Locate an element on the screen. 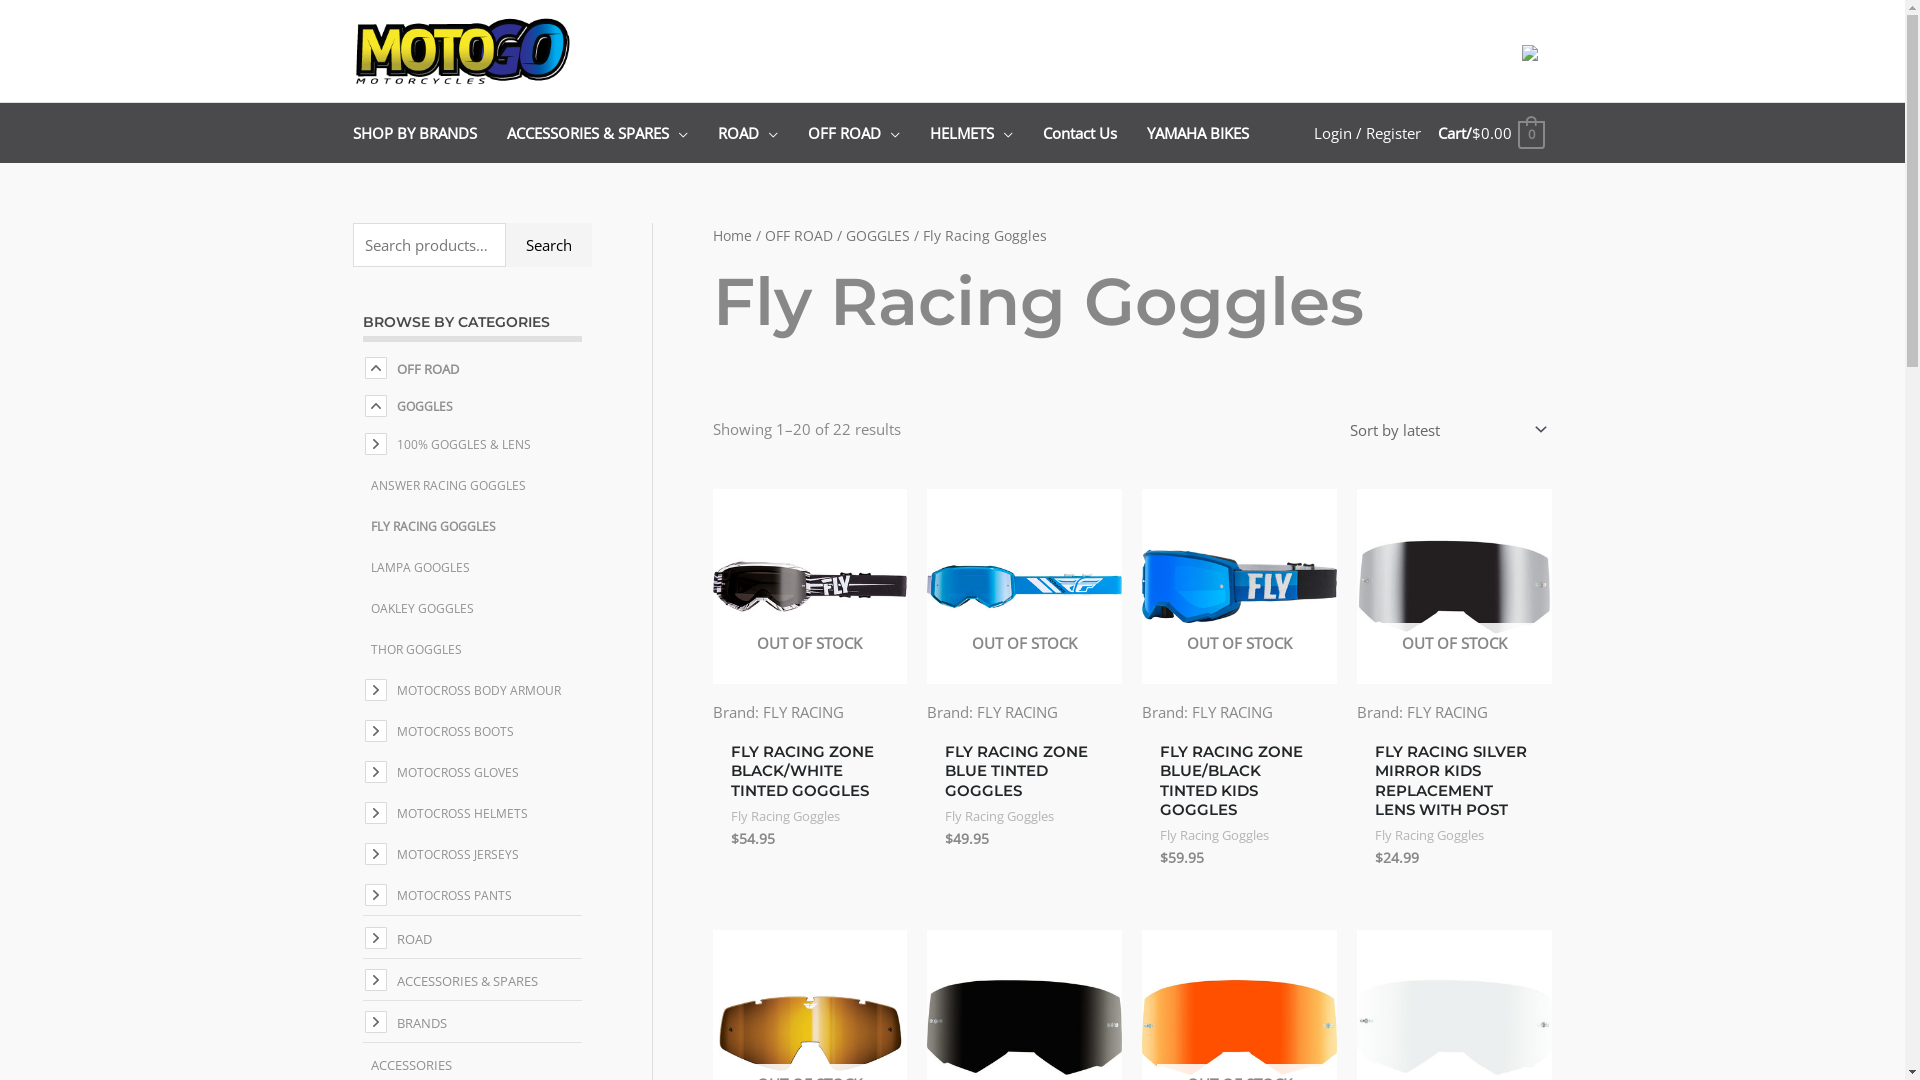 This screenshot has width=1920, height=1080. FLY RACING is located at coordinates (1018, 712).